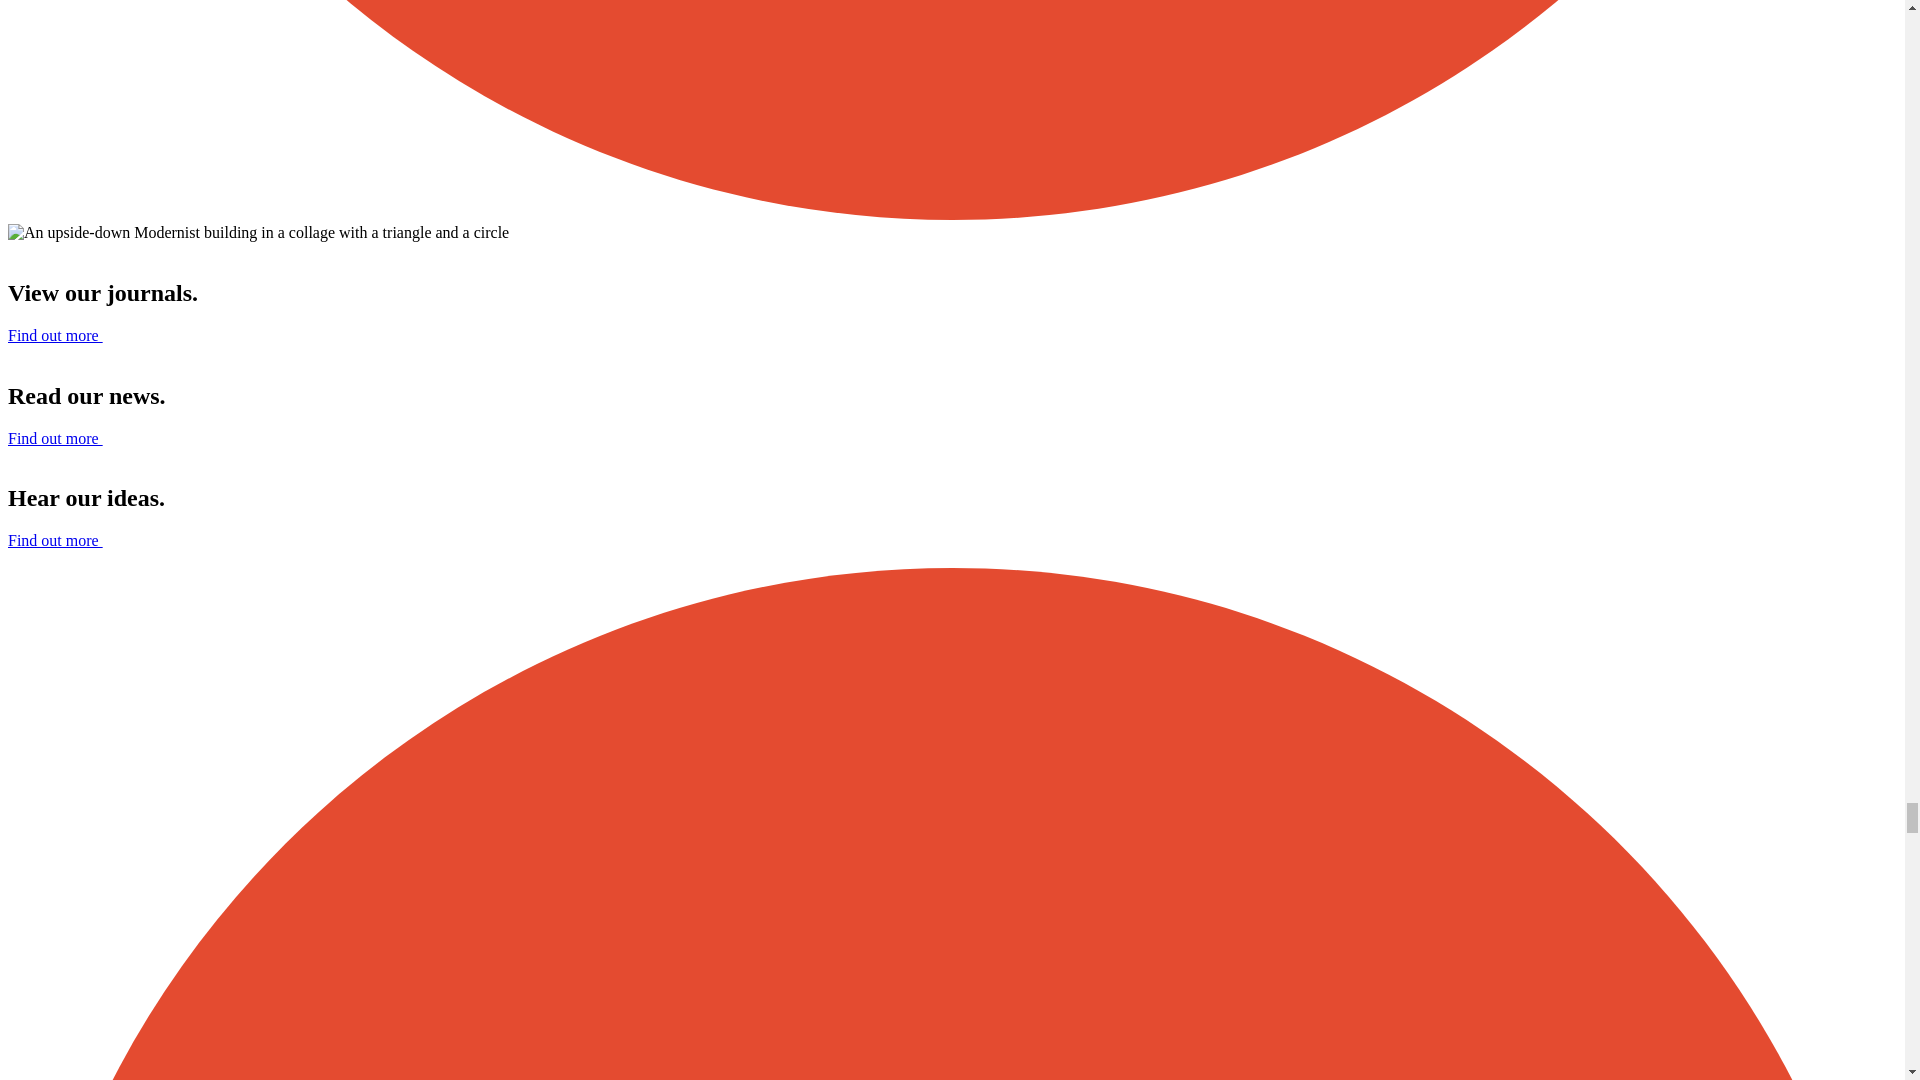 The height and width of the screenshot is (1080, 1920). I want to click on Find out more, so click(55, 438).